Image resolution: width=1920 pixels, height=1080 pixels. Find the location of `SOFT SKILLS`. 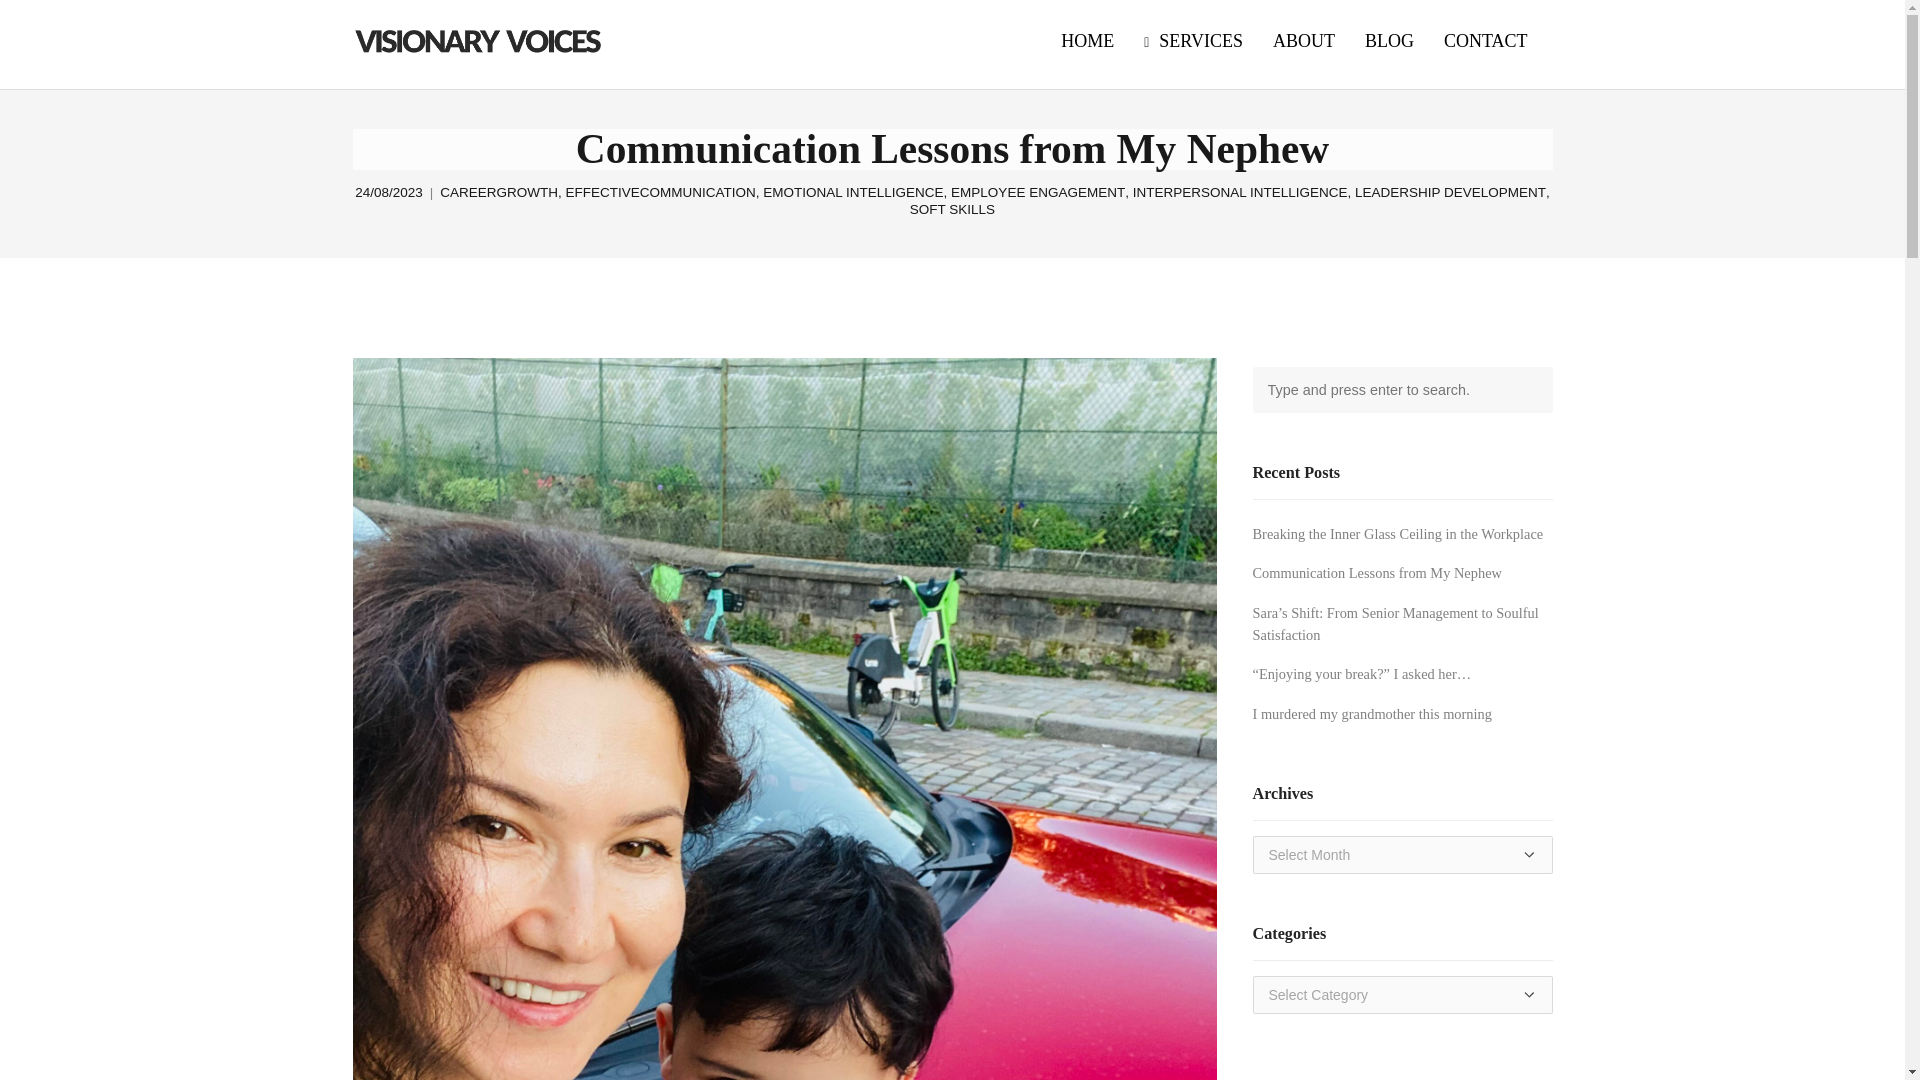

SOFT SKILLS is located at coordinates (952, 210).